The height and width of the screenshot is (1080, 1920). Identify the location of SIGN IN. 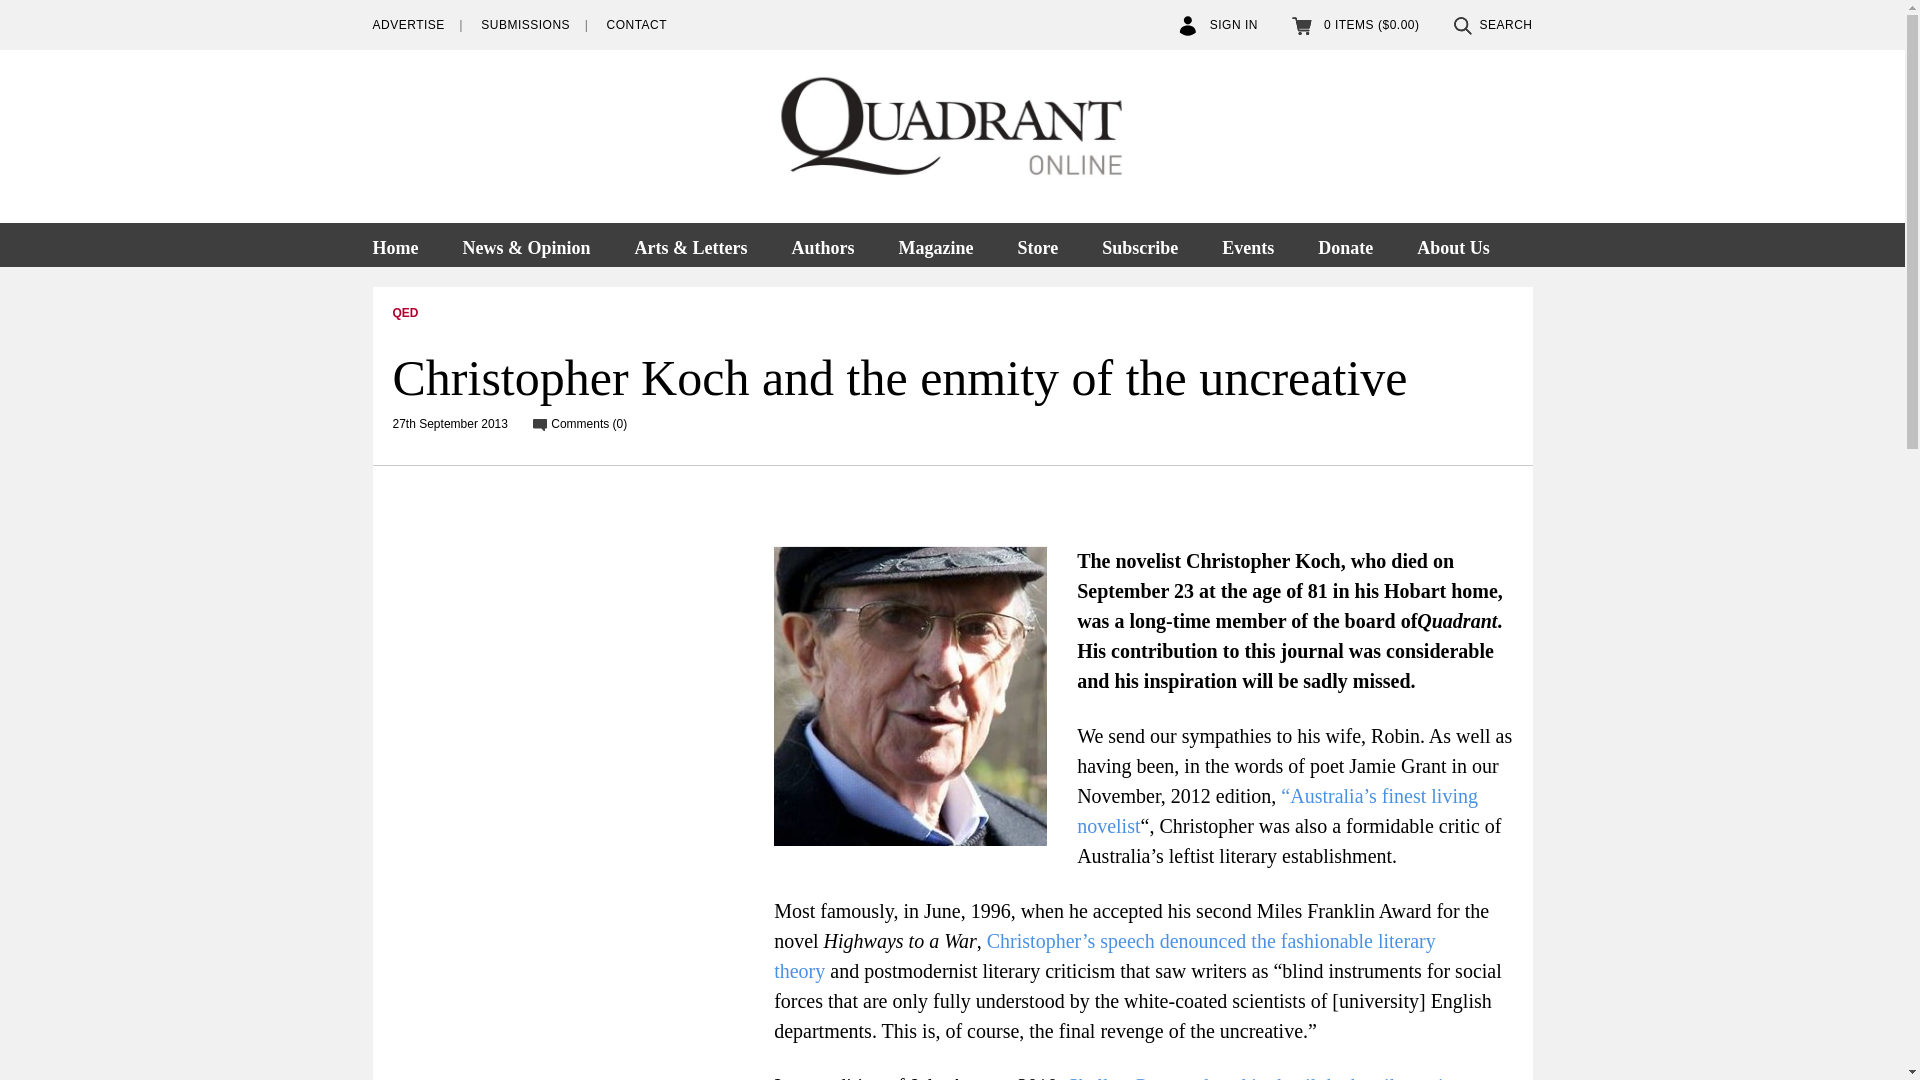
(1218, 25).